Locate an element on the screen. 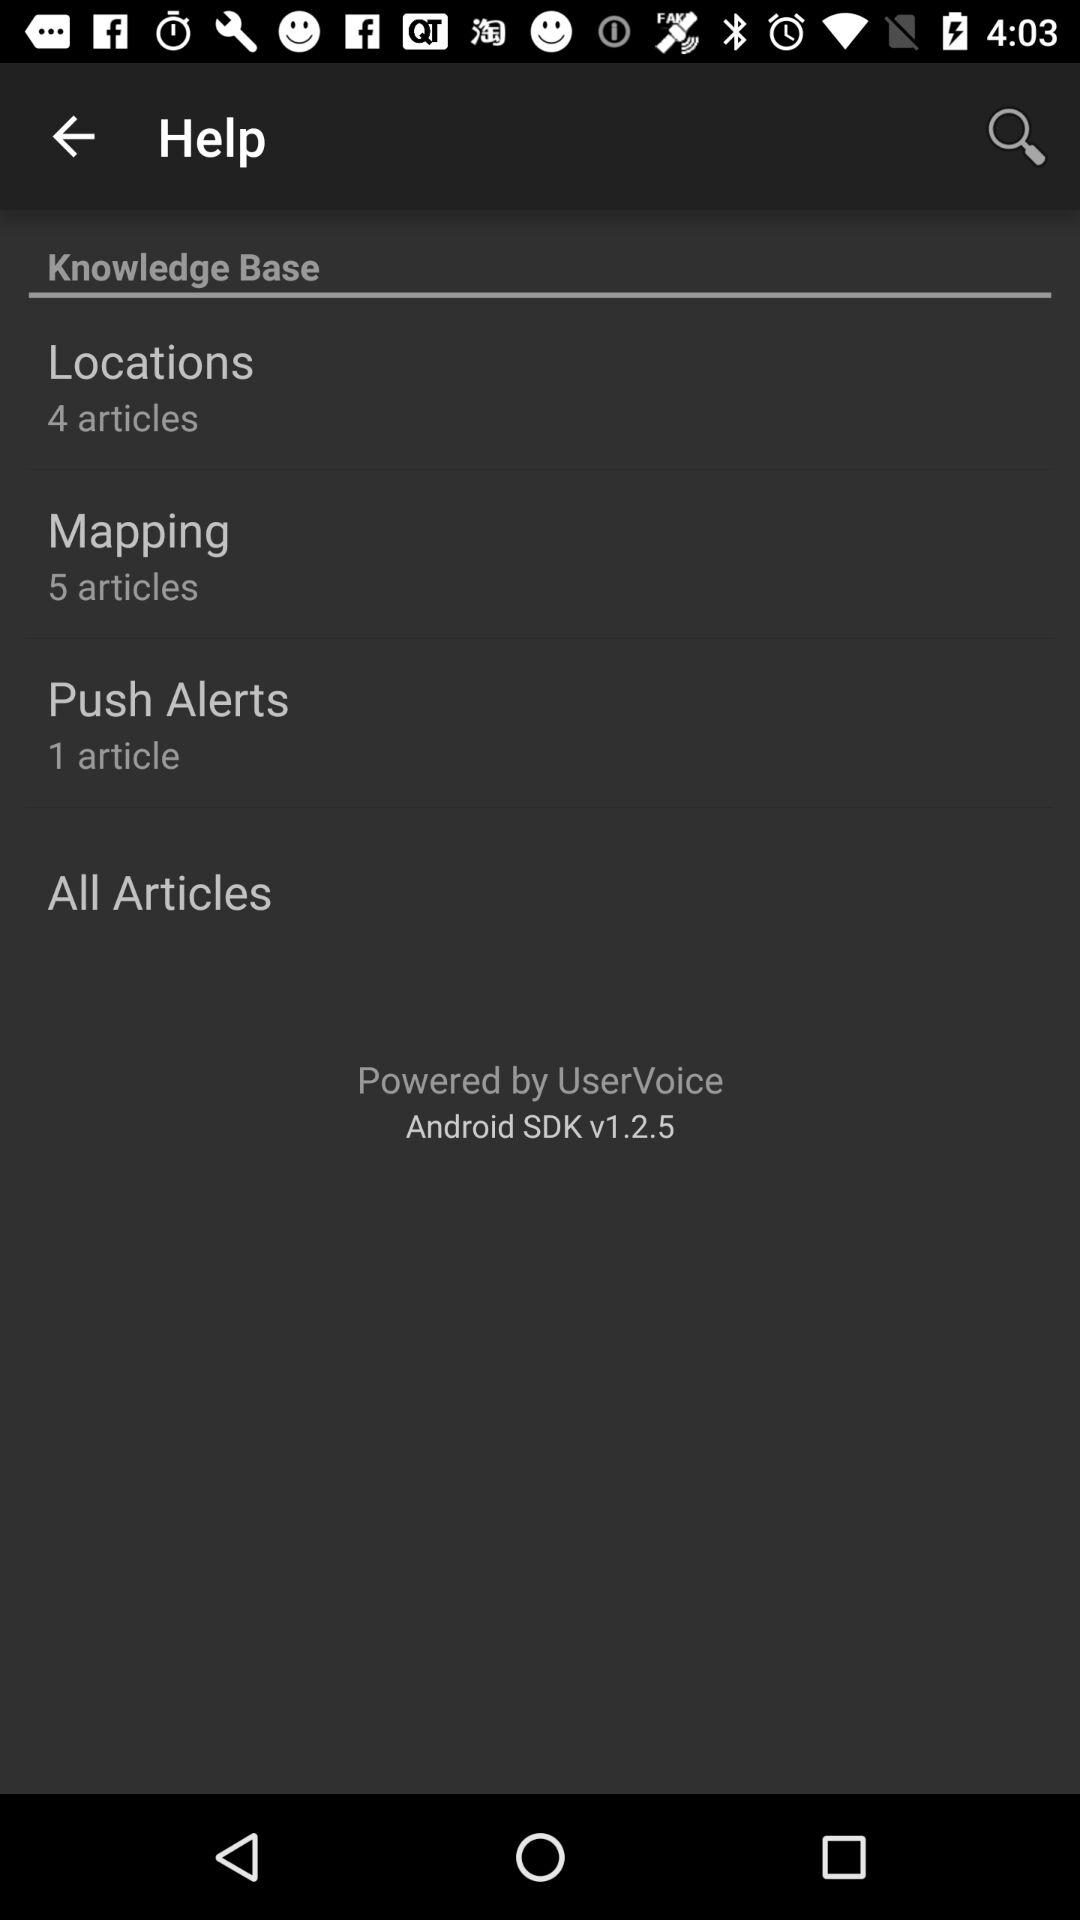 The height and width of the screenshot is (1920, 1080). click push alerts icon is located at coordinates (168, 698).